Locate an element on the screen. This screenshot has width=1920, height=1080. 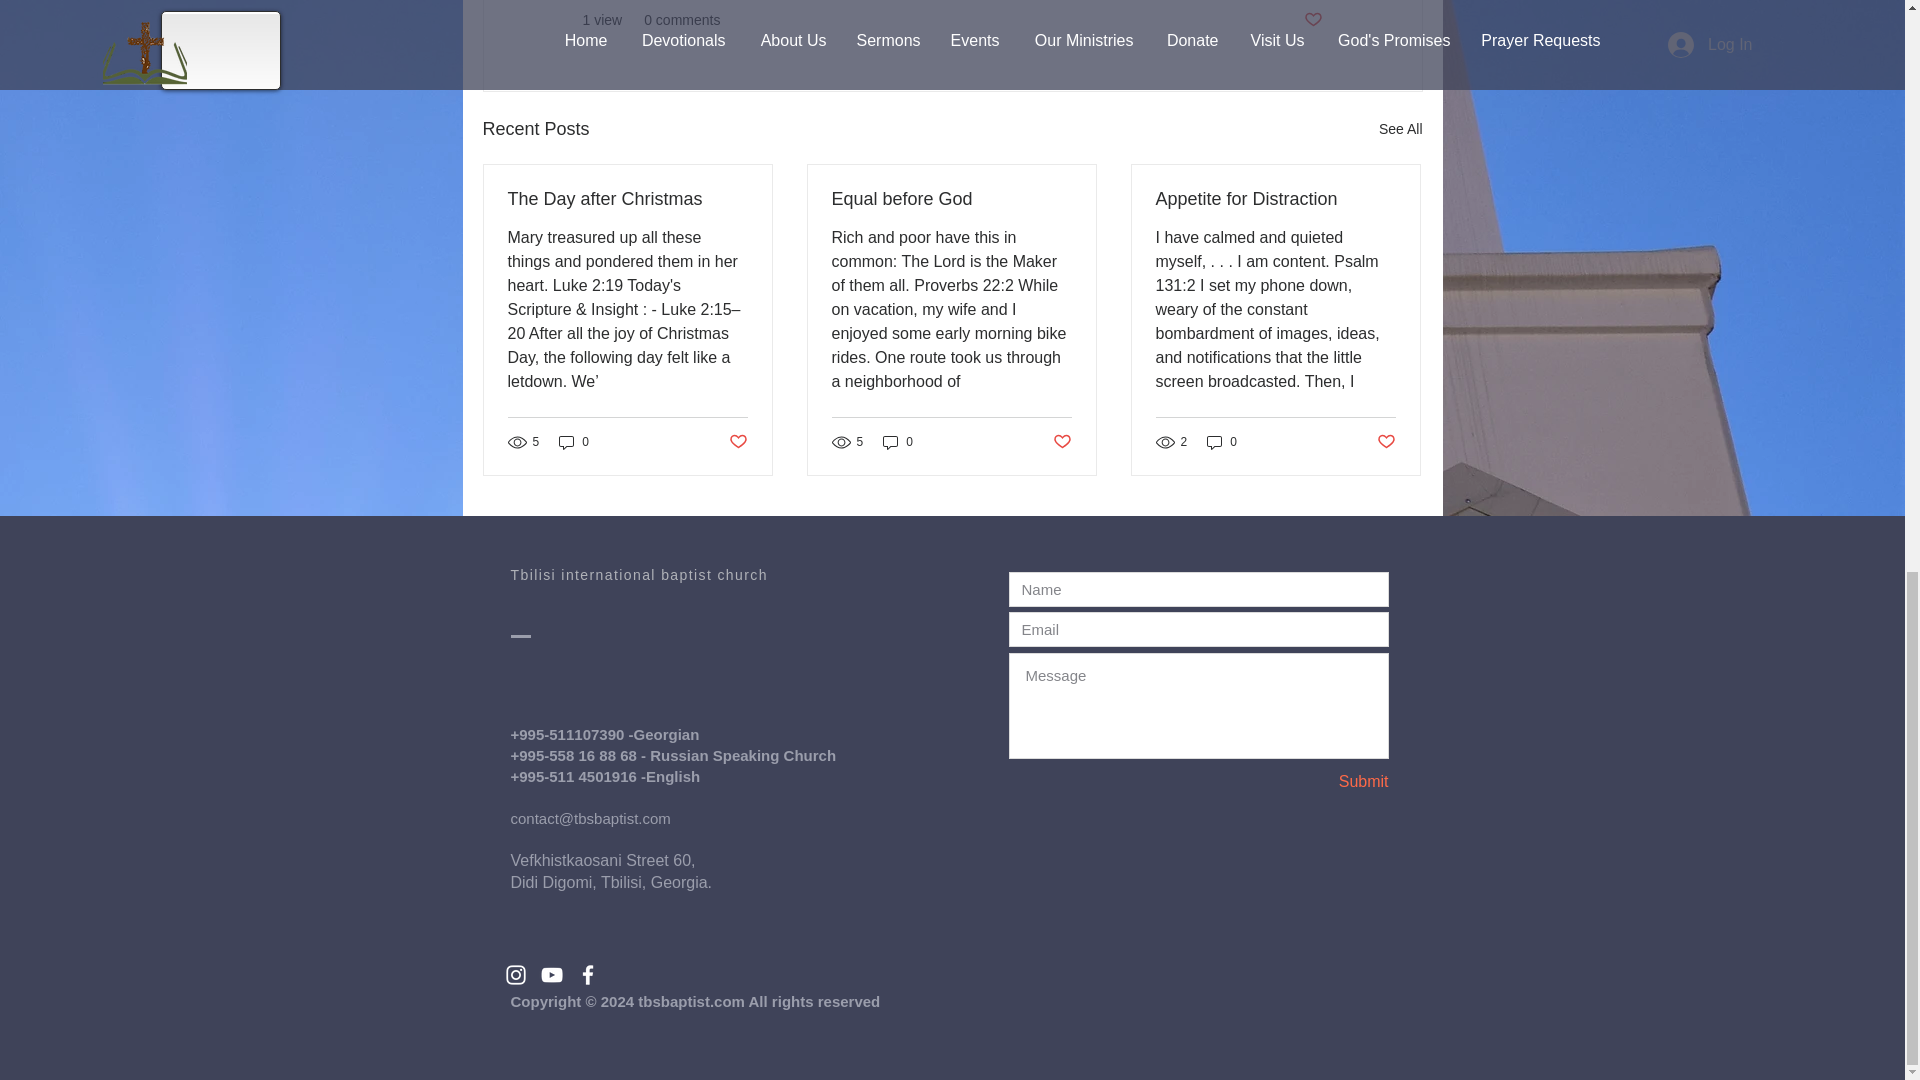
0 is located at coordinates (898, 442).